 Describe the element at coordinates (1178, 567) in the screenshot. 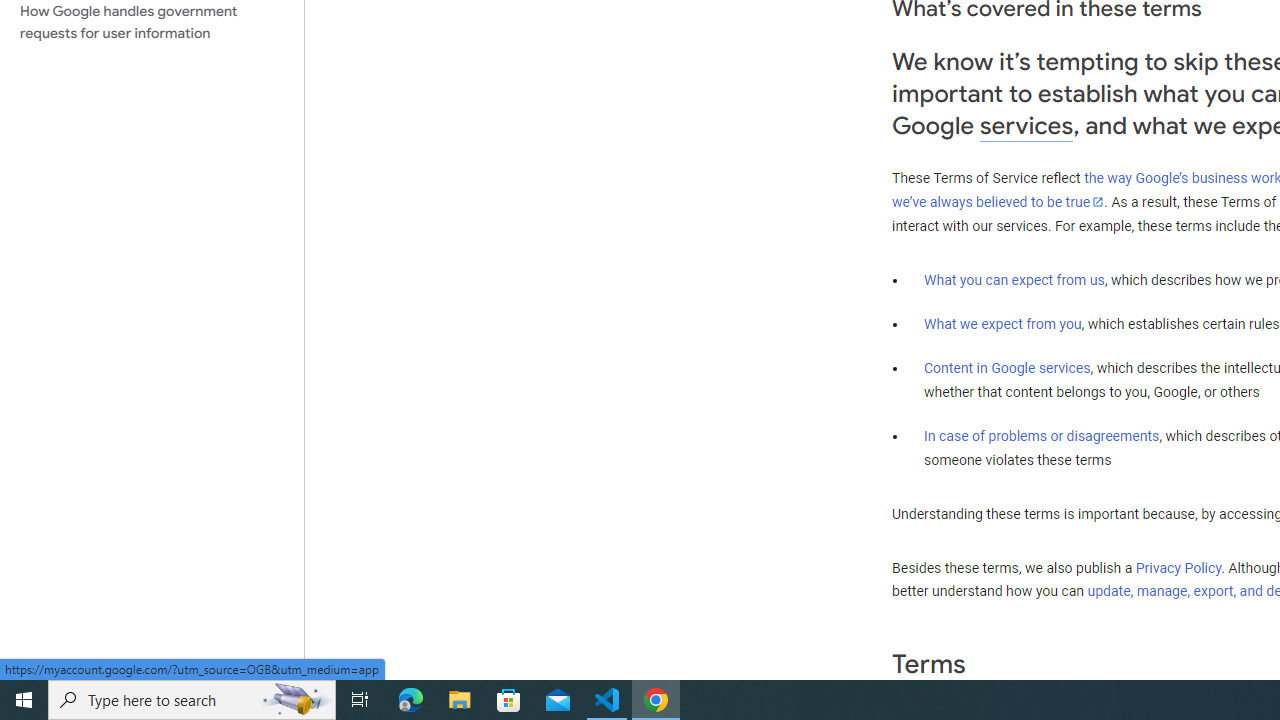

I see `Privacy Policy` at that location.